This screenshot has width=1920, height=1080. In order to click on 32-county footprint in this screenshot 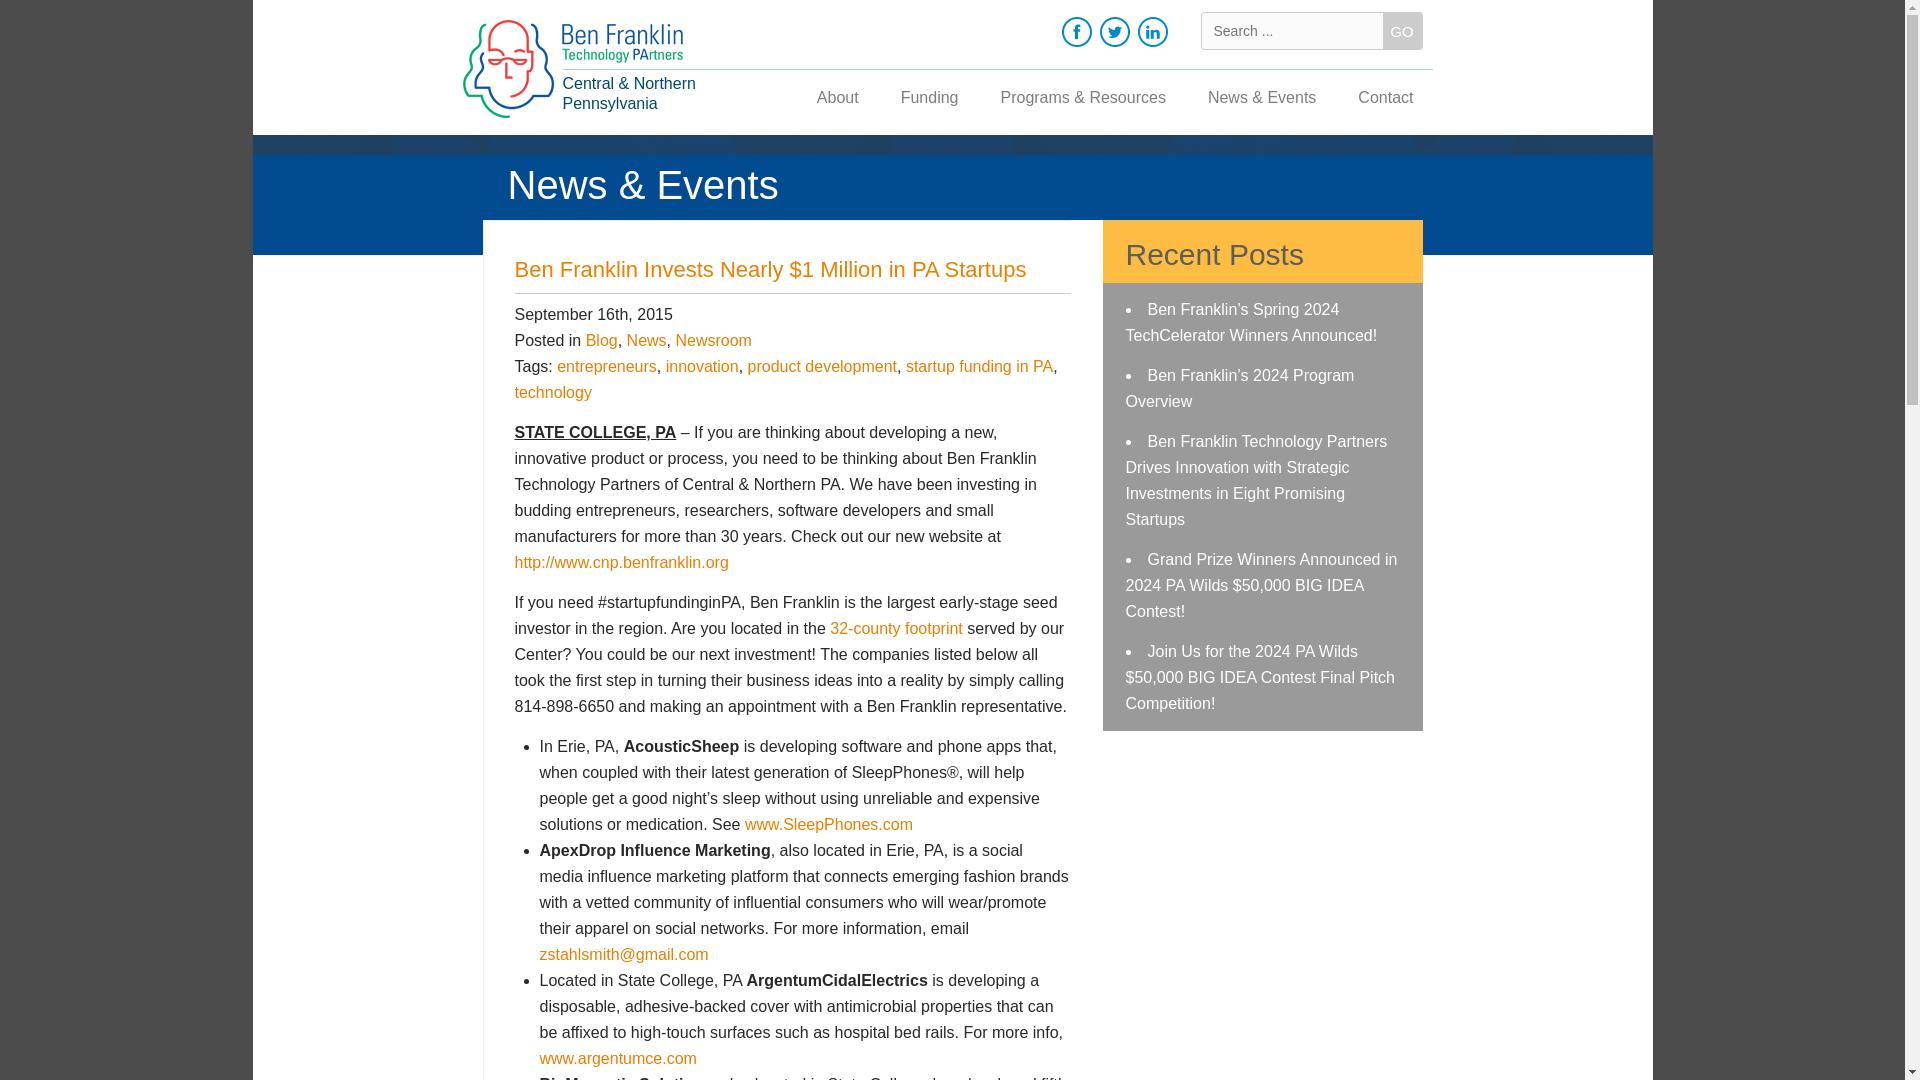, I will do `click(896, 628)`.